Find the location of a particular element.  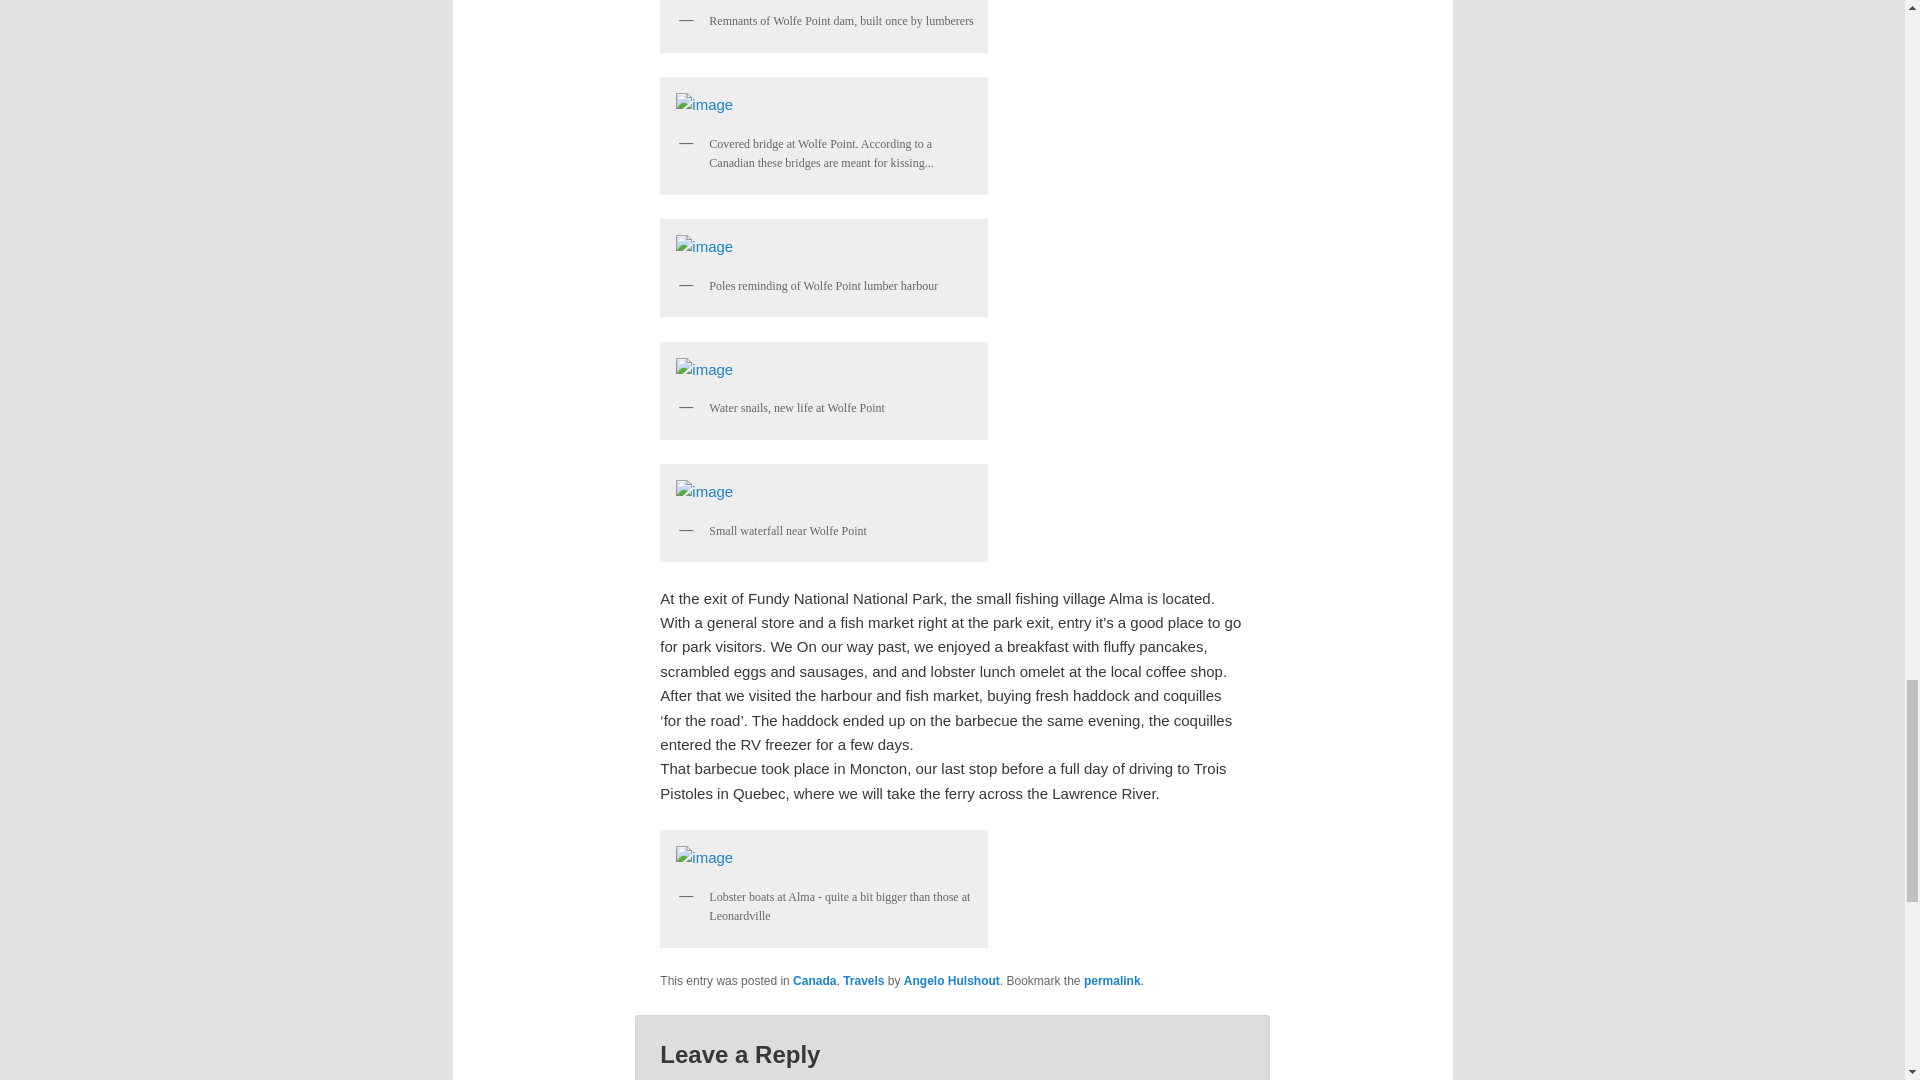

Canada is located at coordinates (814, 981).